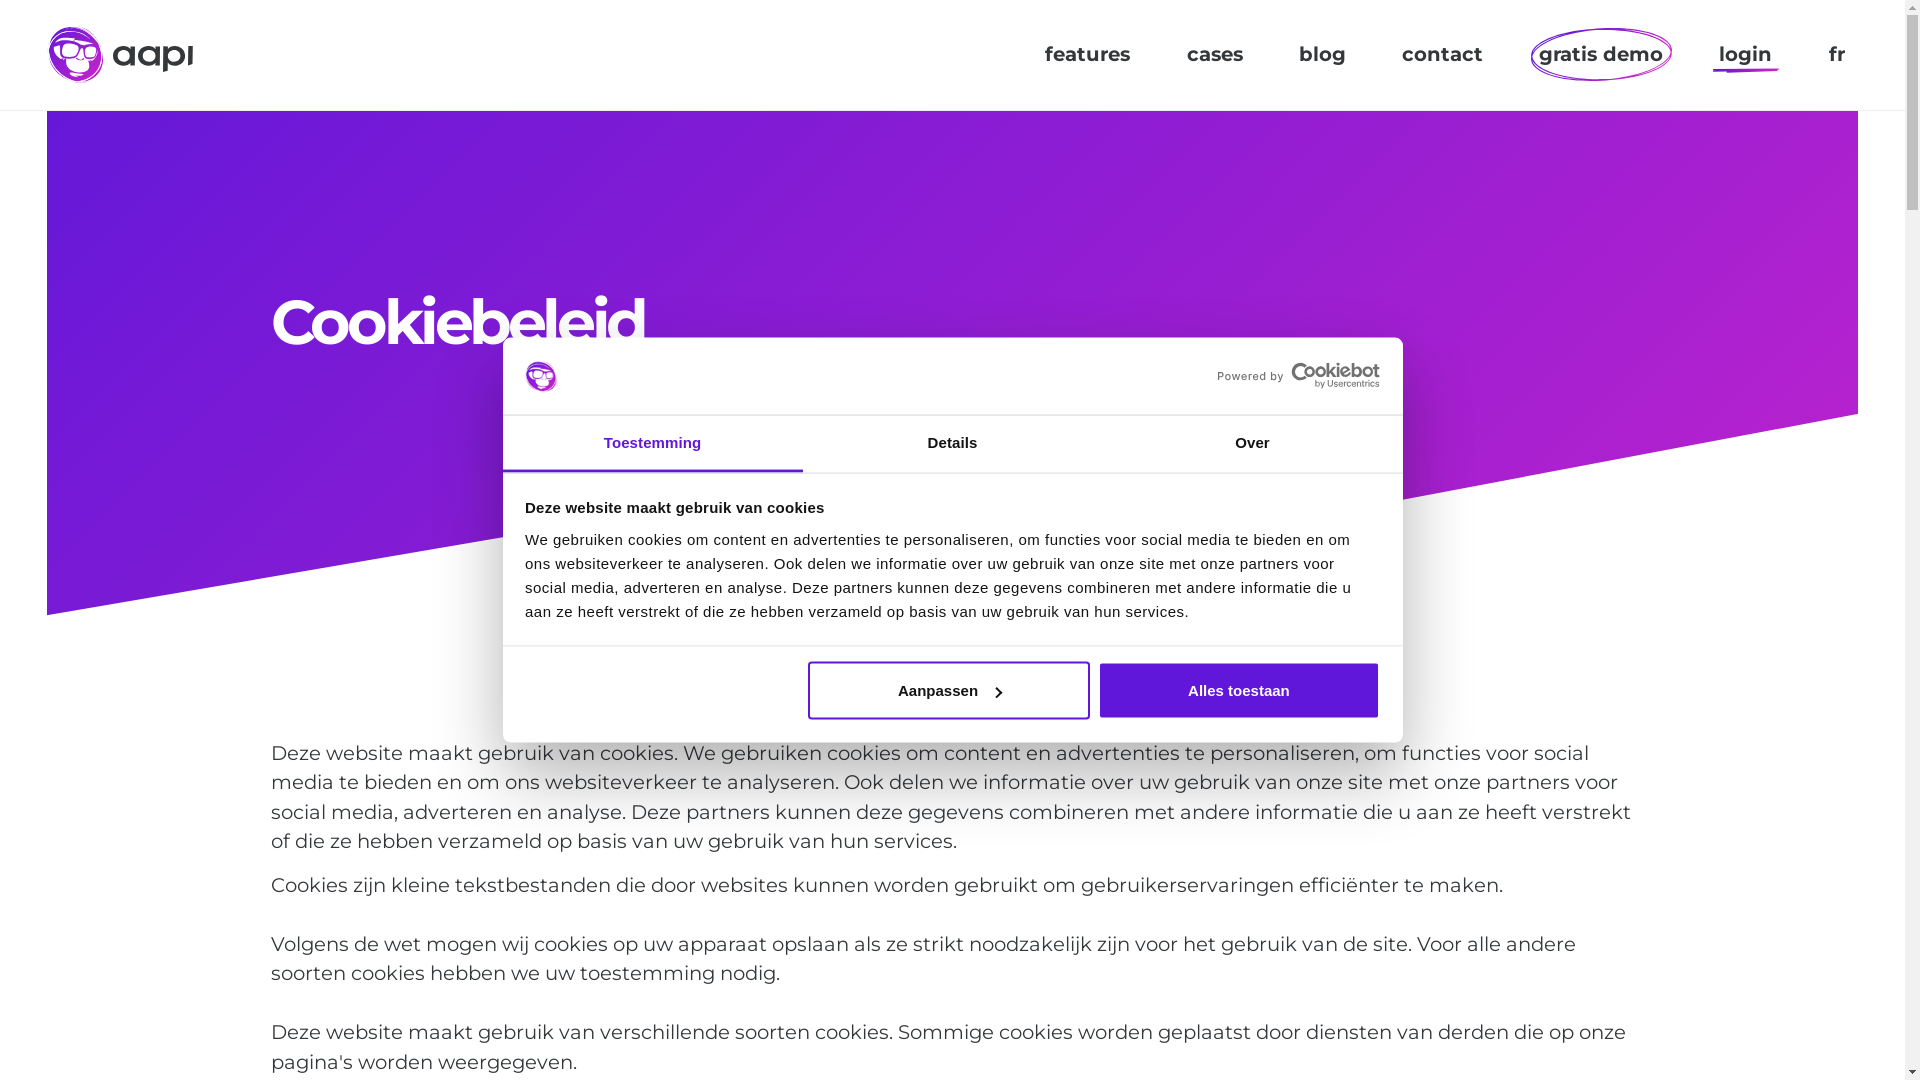  I want to click on Alles toestaan, so click(1239, 691).